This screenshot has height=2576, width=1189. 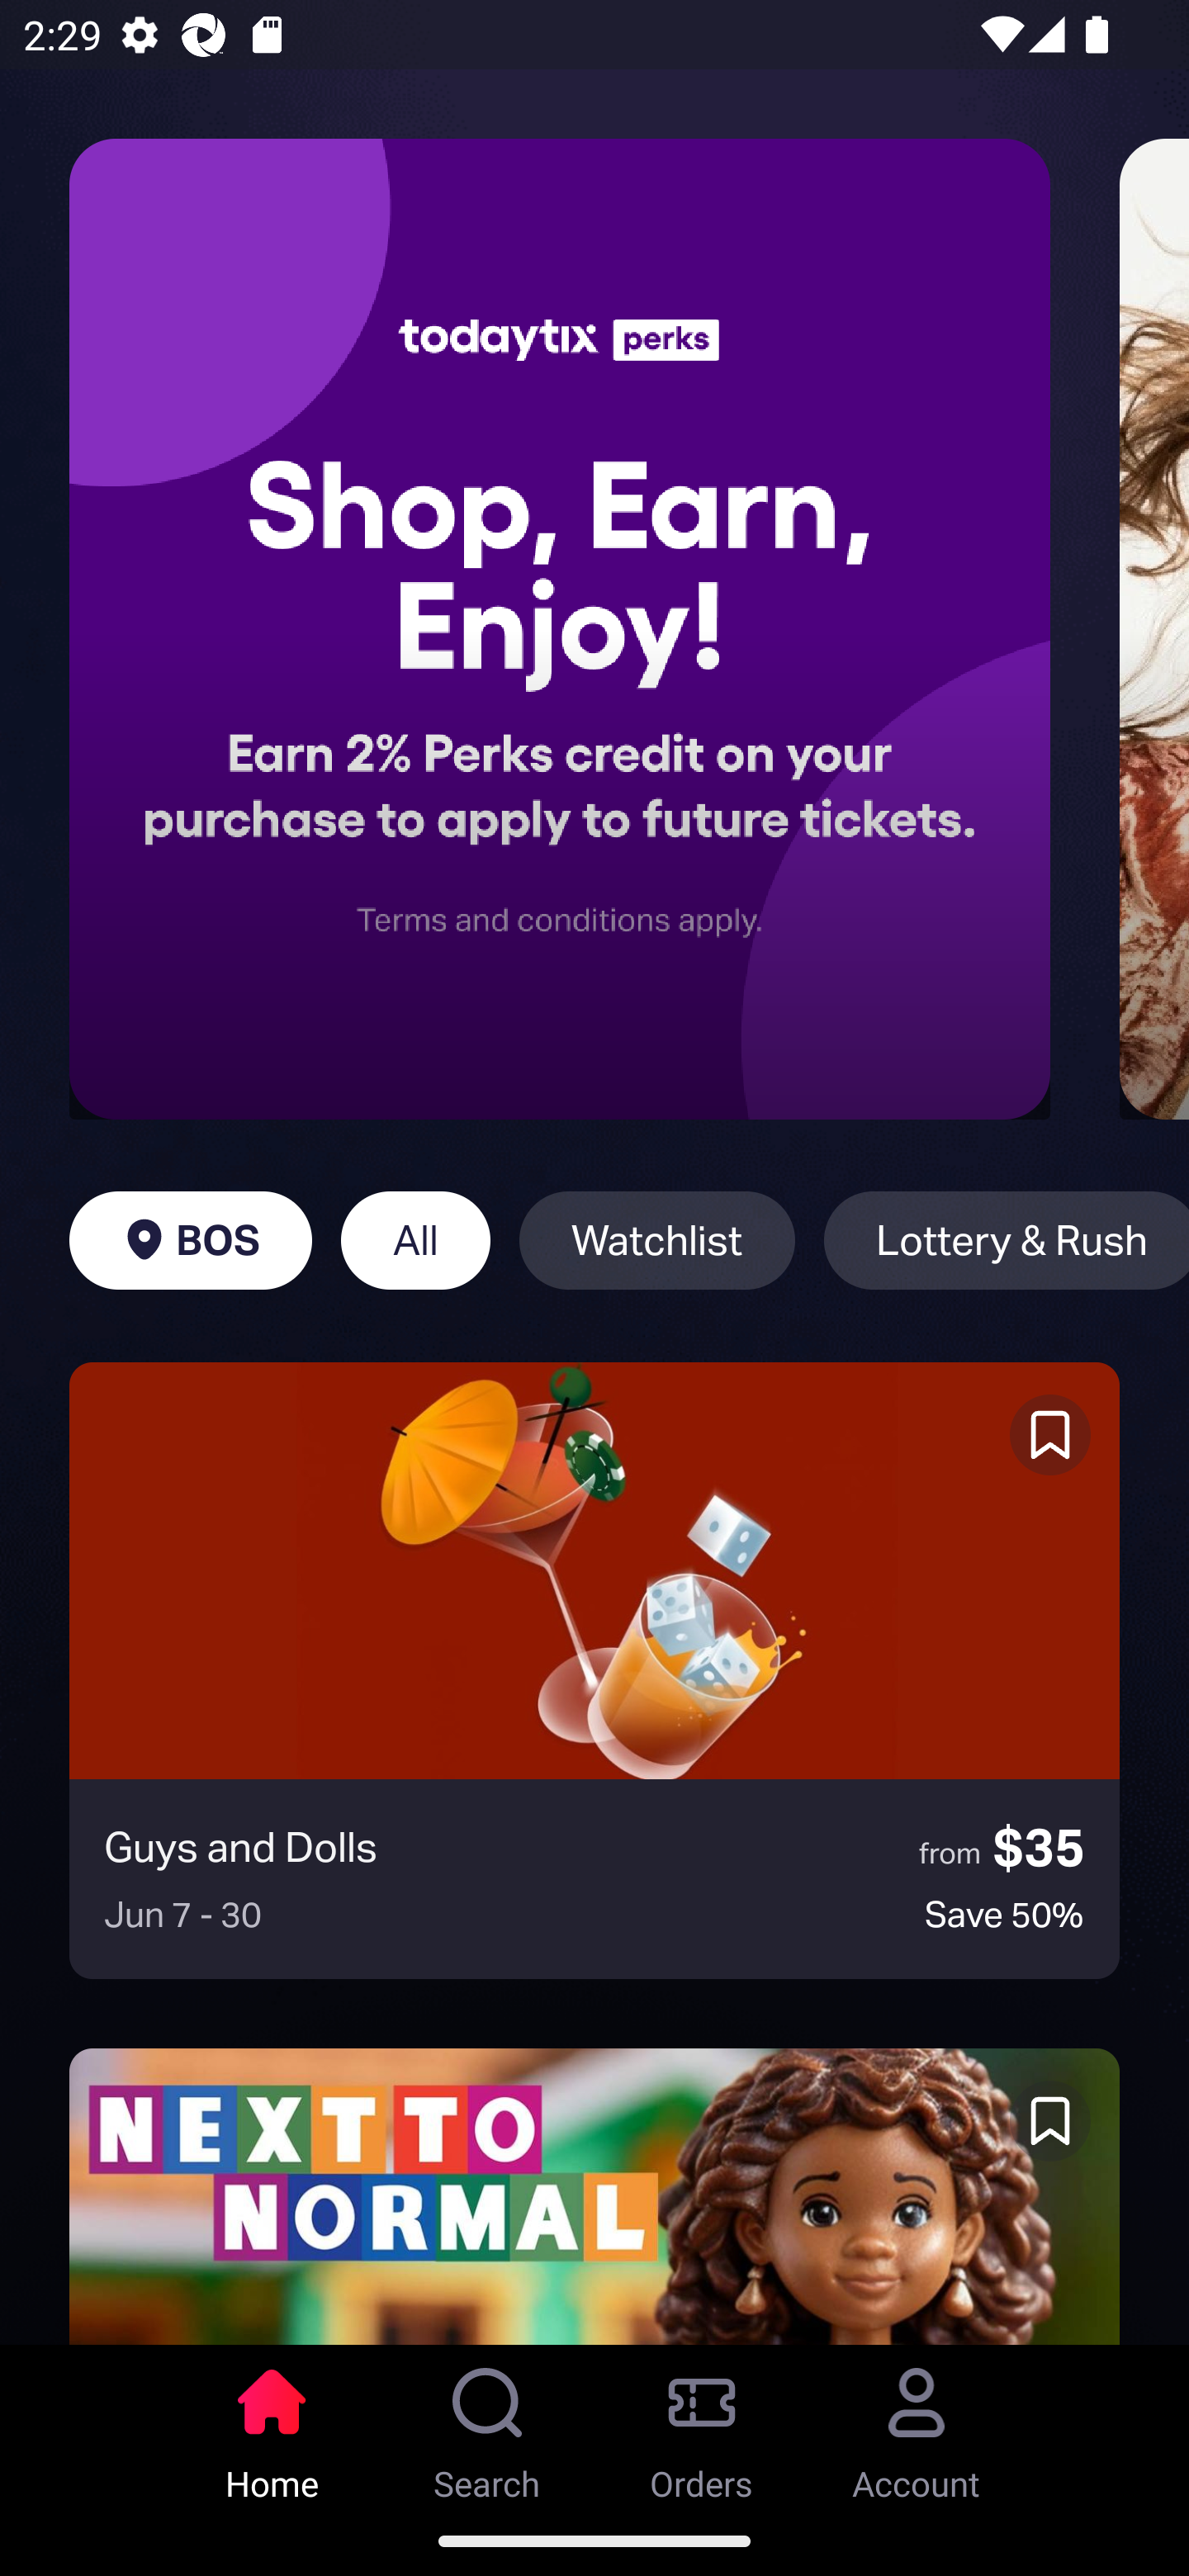 I want to click on Orders, so click(x=702, y=2425).